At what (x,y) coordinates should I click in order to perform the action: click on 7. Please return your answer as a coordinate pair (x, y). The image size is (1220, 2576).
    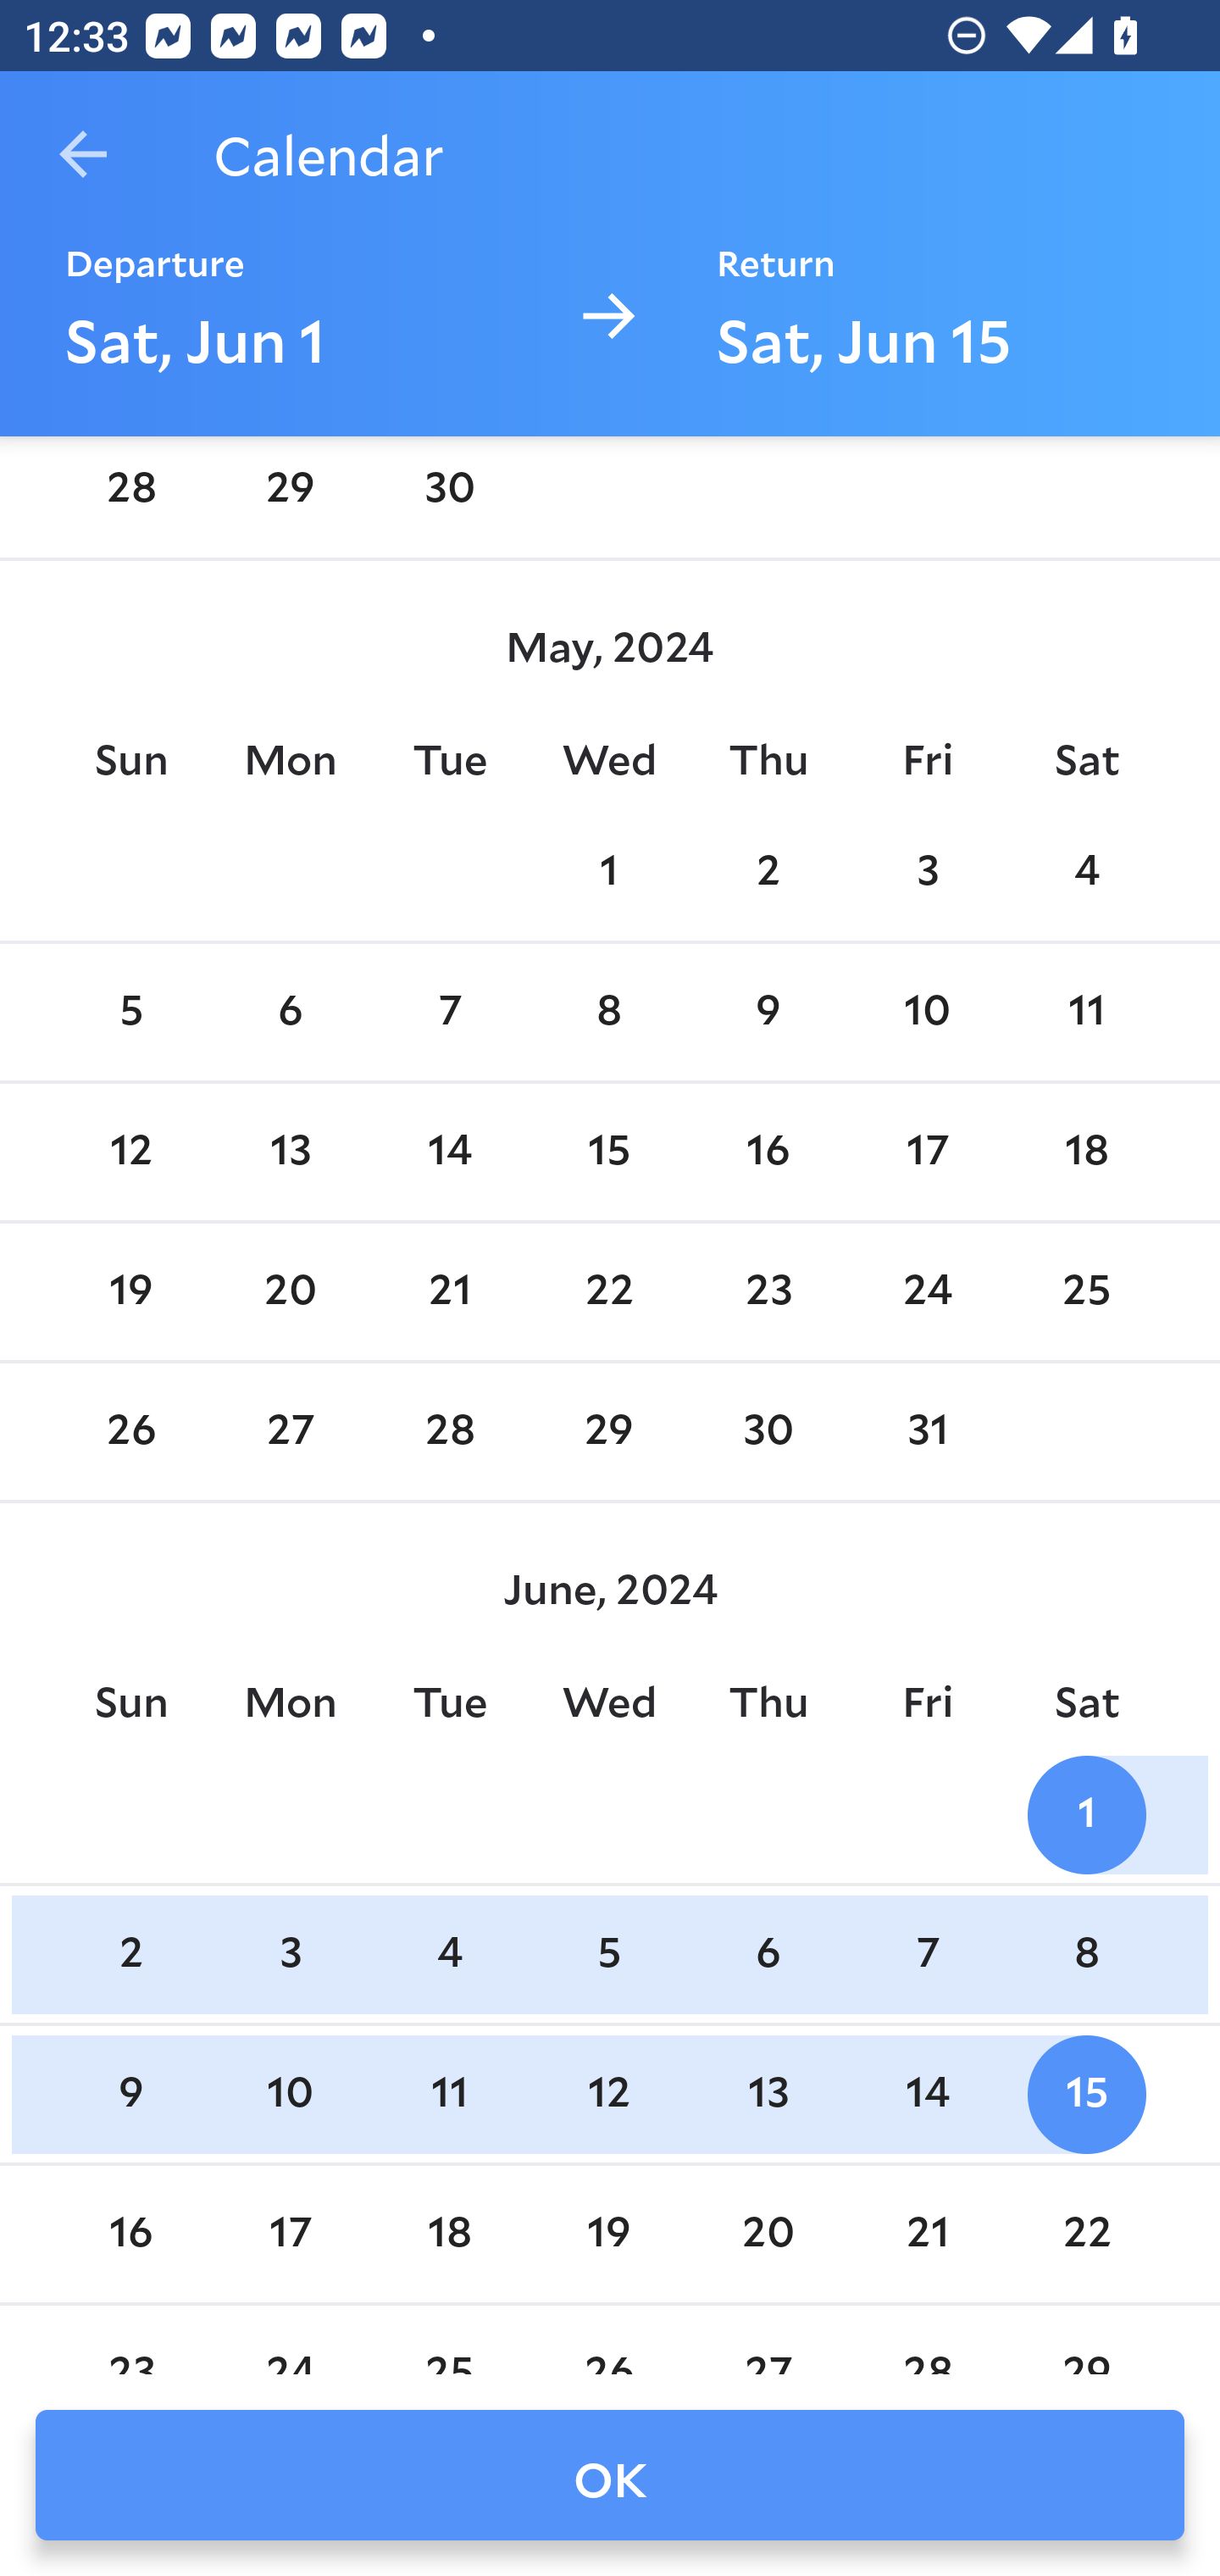
    Looking at the image, I should click on (449, 1012).